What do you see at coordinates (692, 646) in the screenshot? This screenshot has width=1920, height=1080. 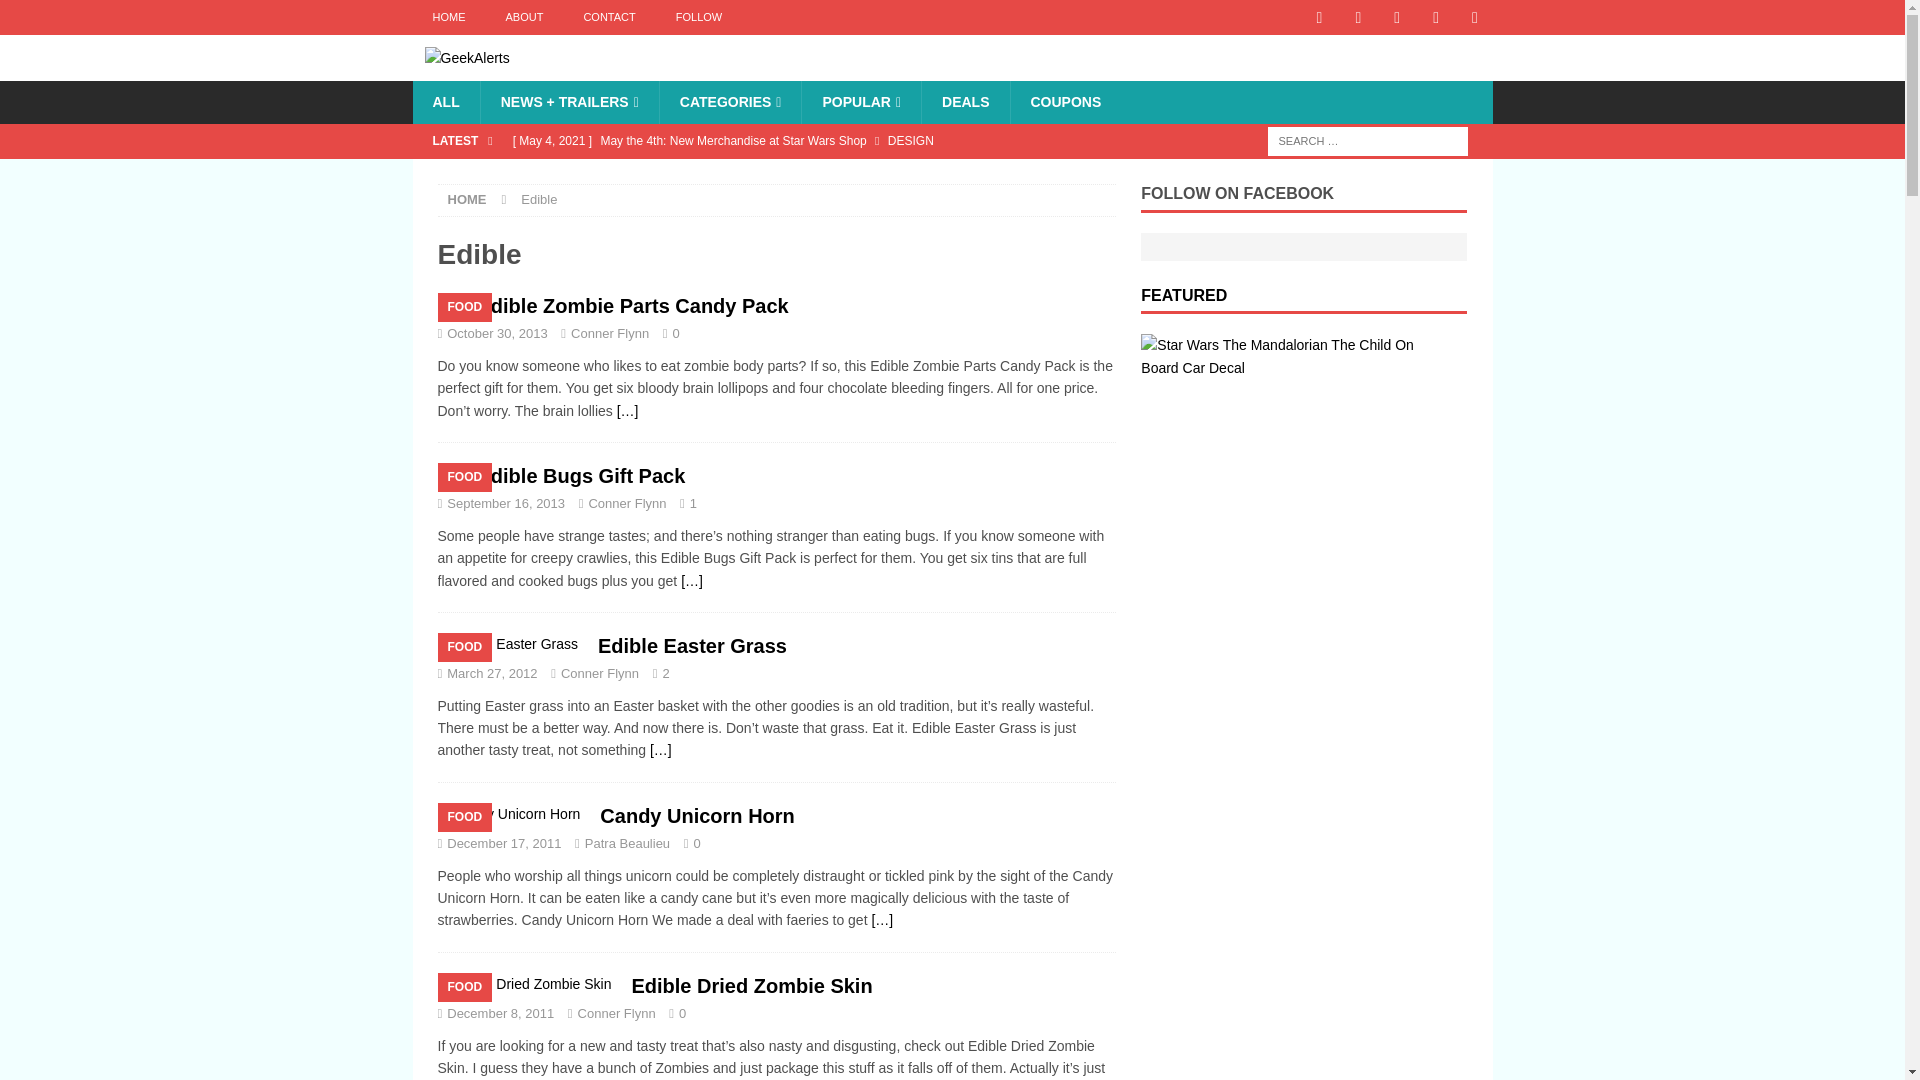 I see `Edible Easter Grass` at bounding box center [692, 646].